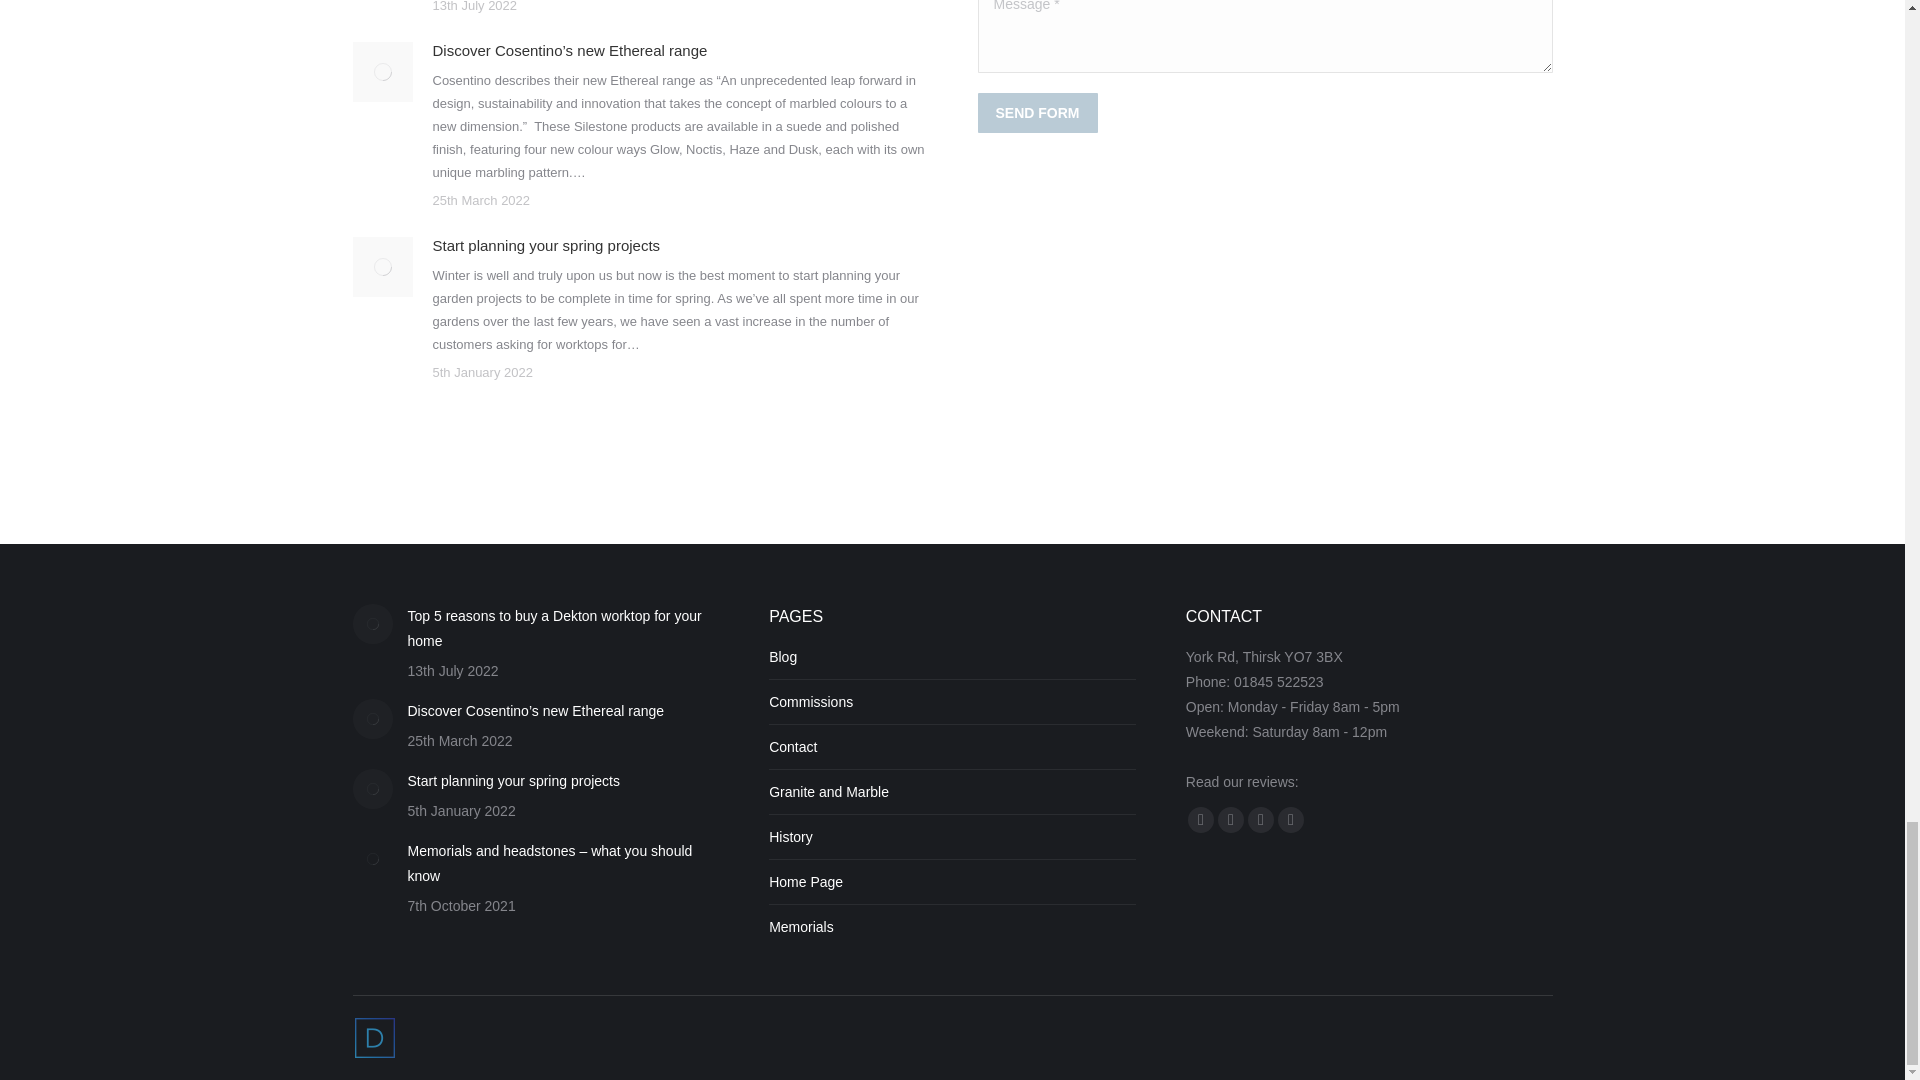 The height and width of the screenshot is (1080, 1920). Describe the element at coordinates (1150, 114) in the screenshot. I see `submit` at that location.